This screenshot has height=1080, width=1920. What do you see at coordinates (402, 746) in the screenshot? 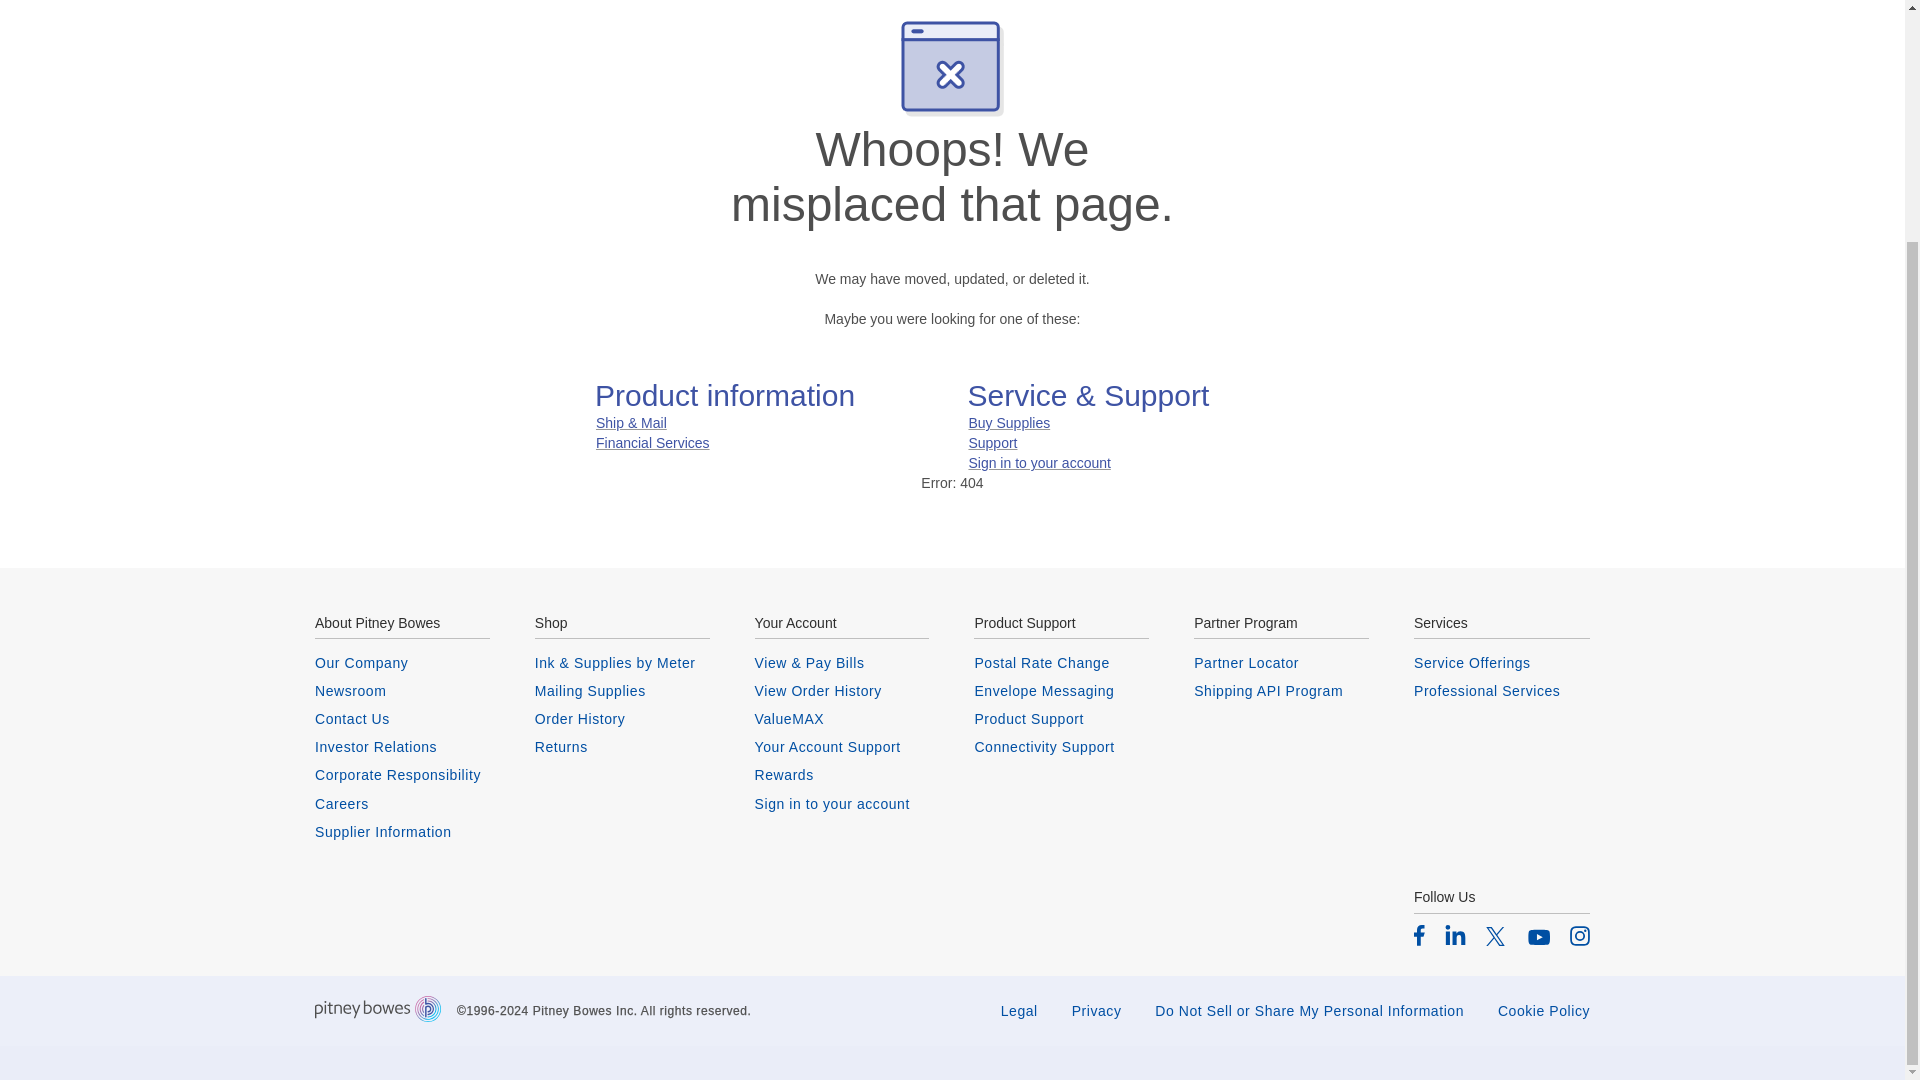
I see `Investor Relations` at bounding box center [402, 746].